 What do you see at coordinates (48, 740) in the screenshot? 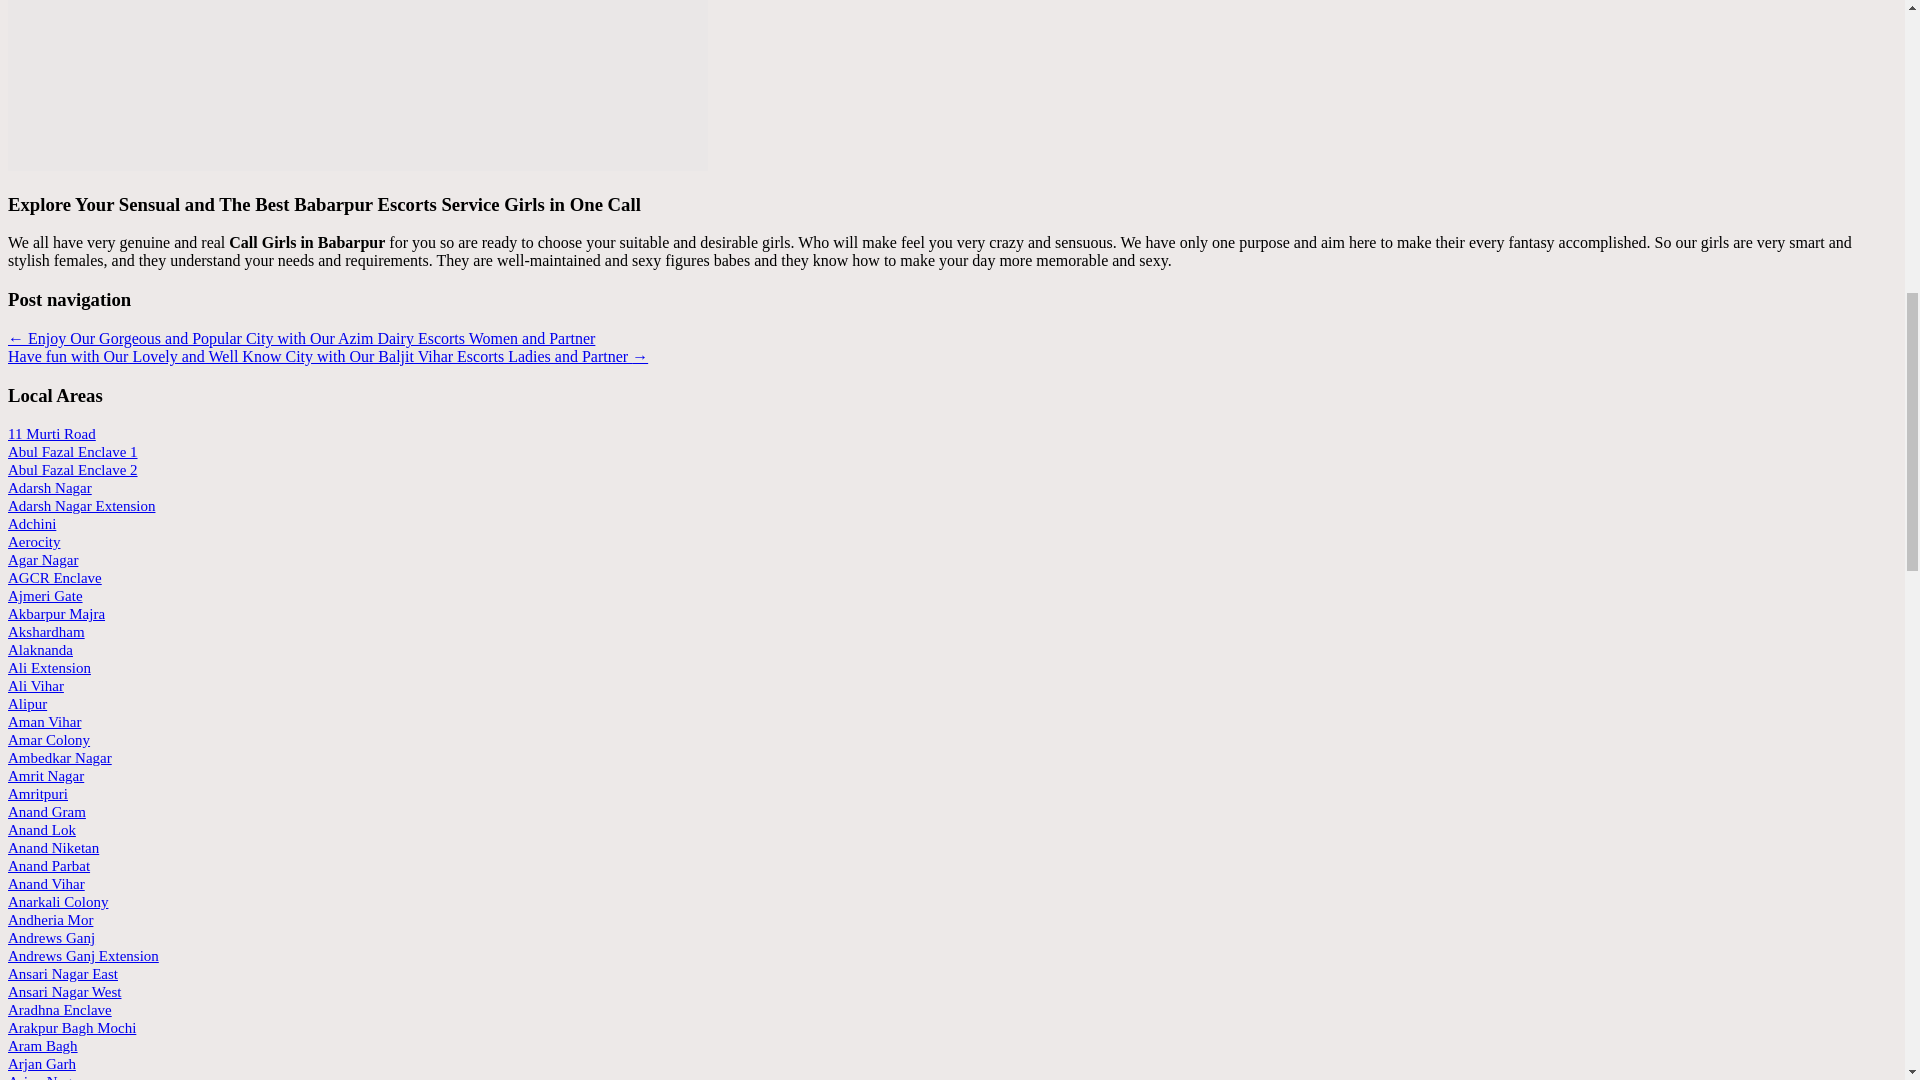
I see `Amar Colony` at bounding box center [48, 740].